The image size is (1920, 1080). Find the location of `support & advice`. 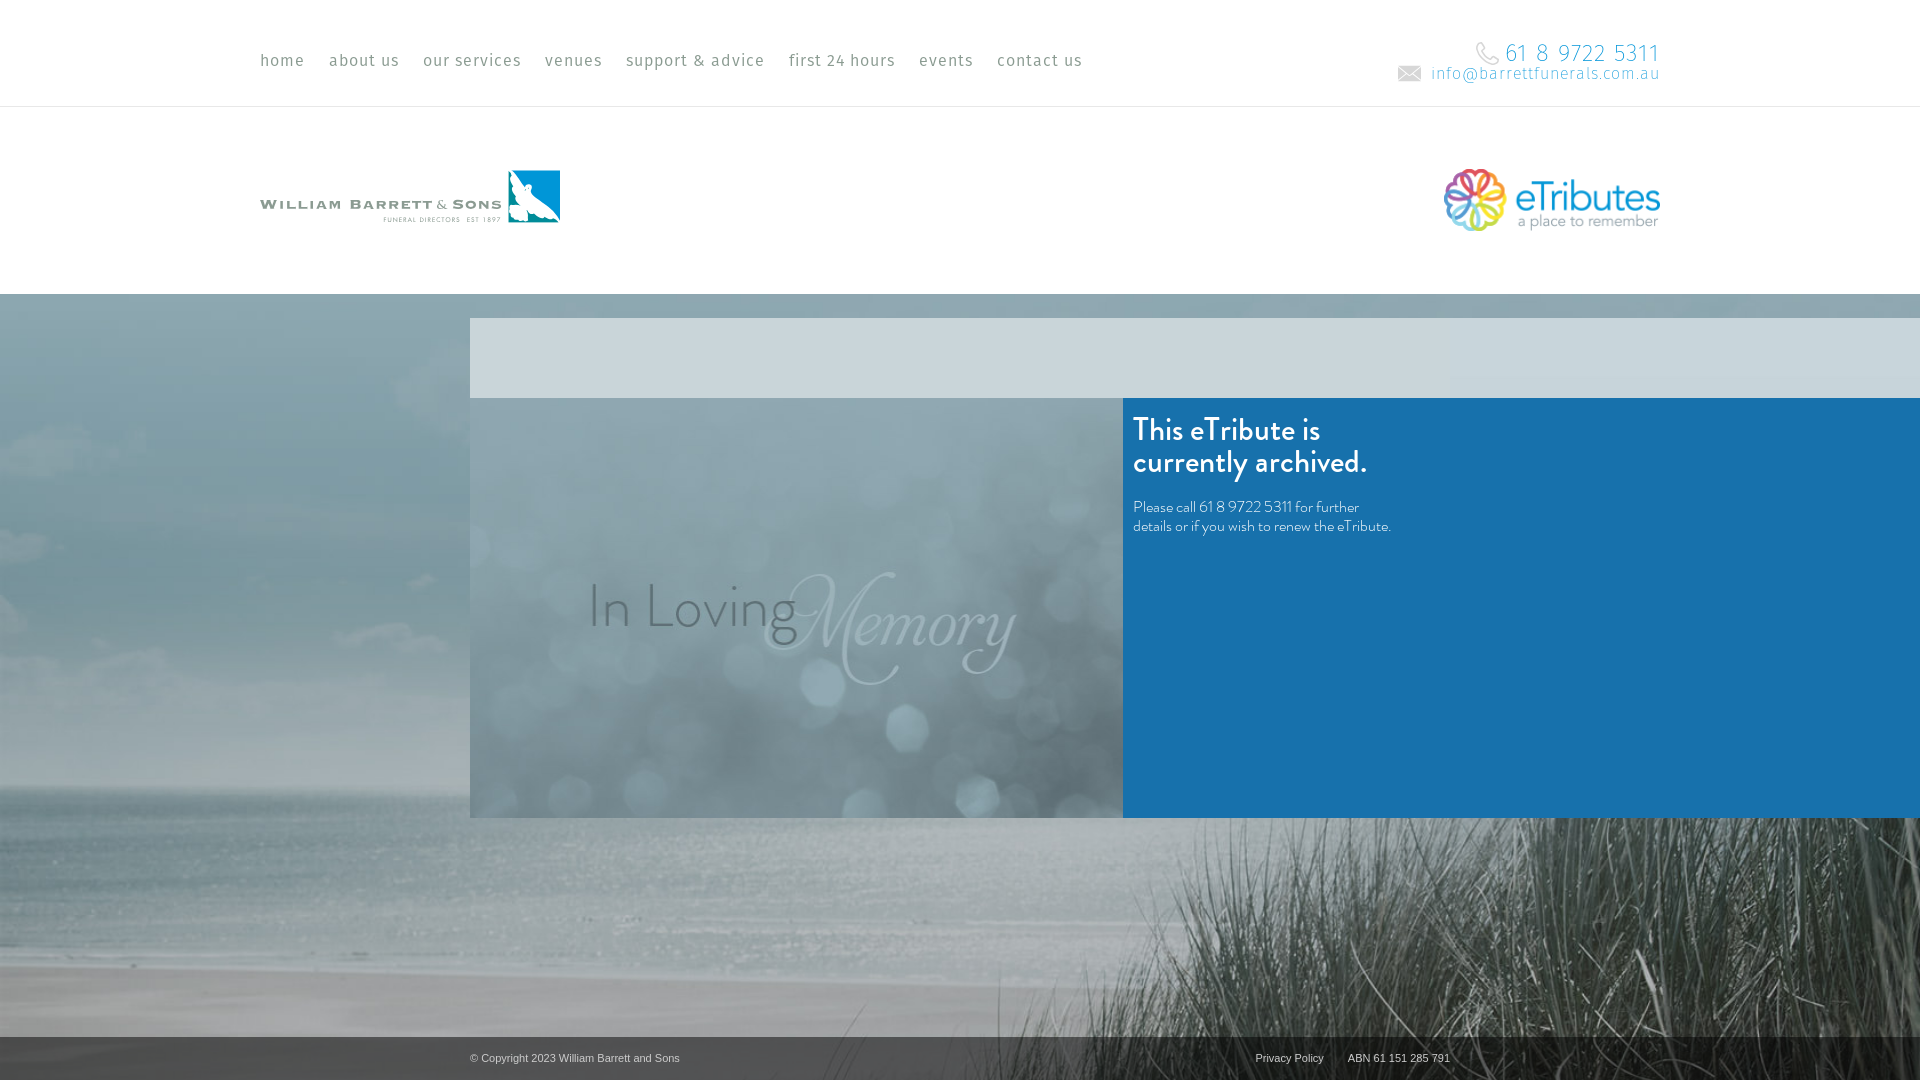

support & advice is located at coordinates (693, 54).